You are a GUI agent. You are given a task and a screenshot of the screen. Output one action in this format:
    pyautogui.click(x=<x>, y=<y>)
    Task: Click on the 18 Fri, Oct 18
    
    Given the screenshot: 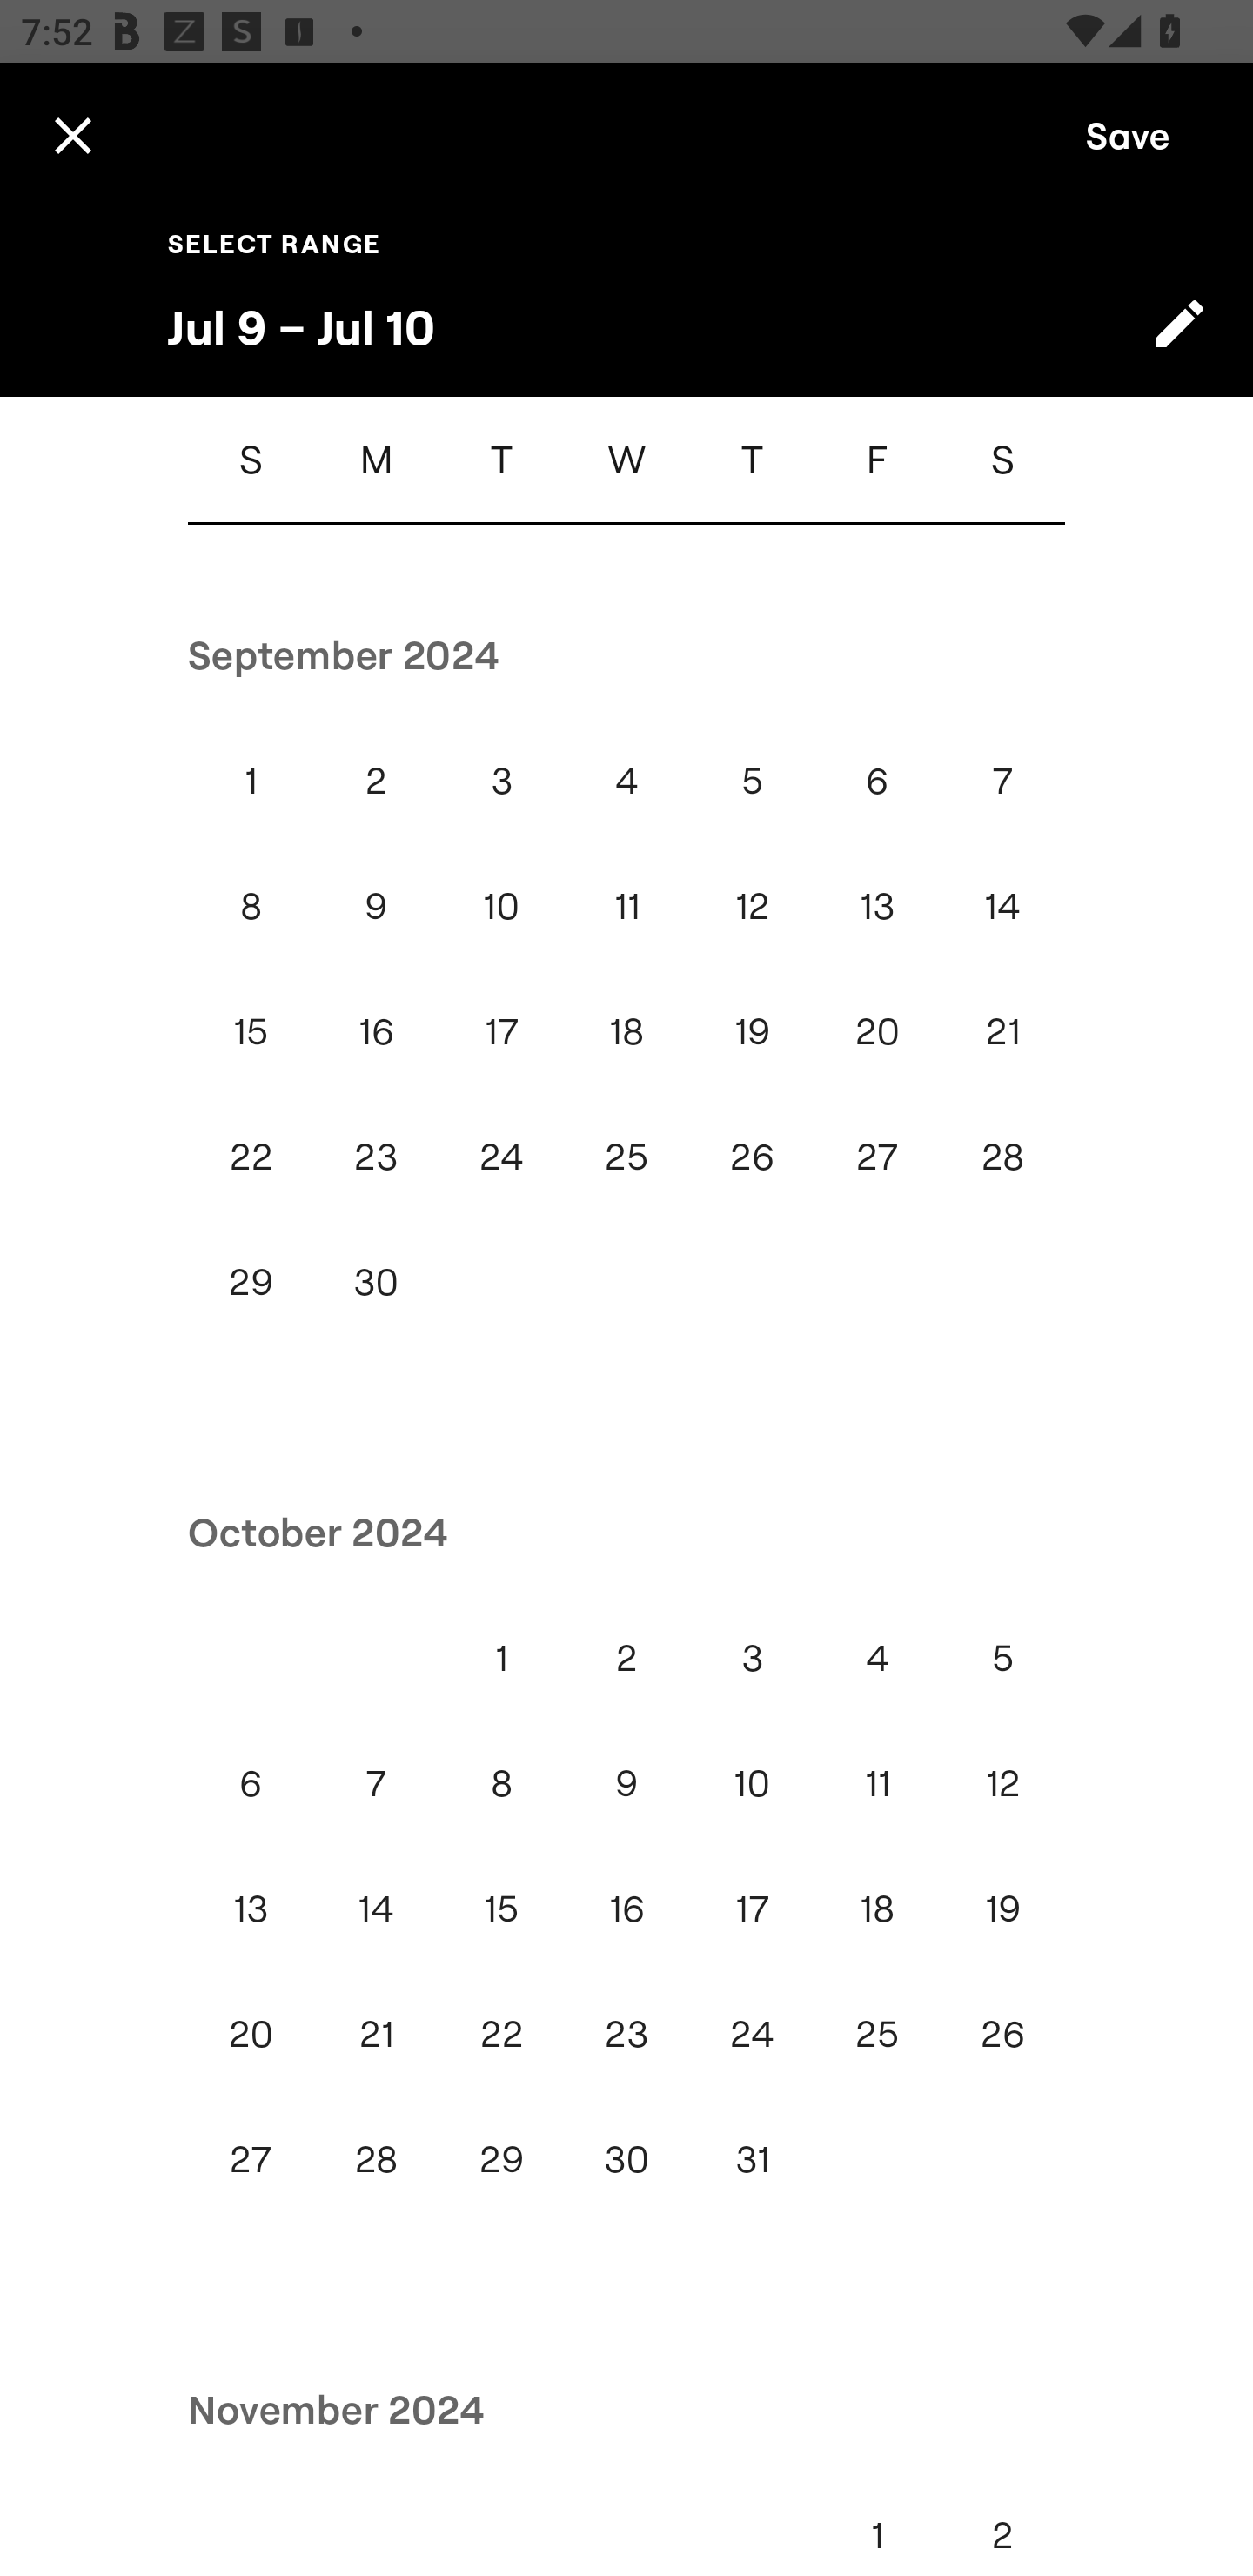 What is the action you would take?
    pyautogui.click(x=877, y=1909)
    